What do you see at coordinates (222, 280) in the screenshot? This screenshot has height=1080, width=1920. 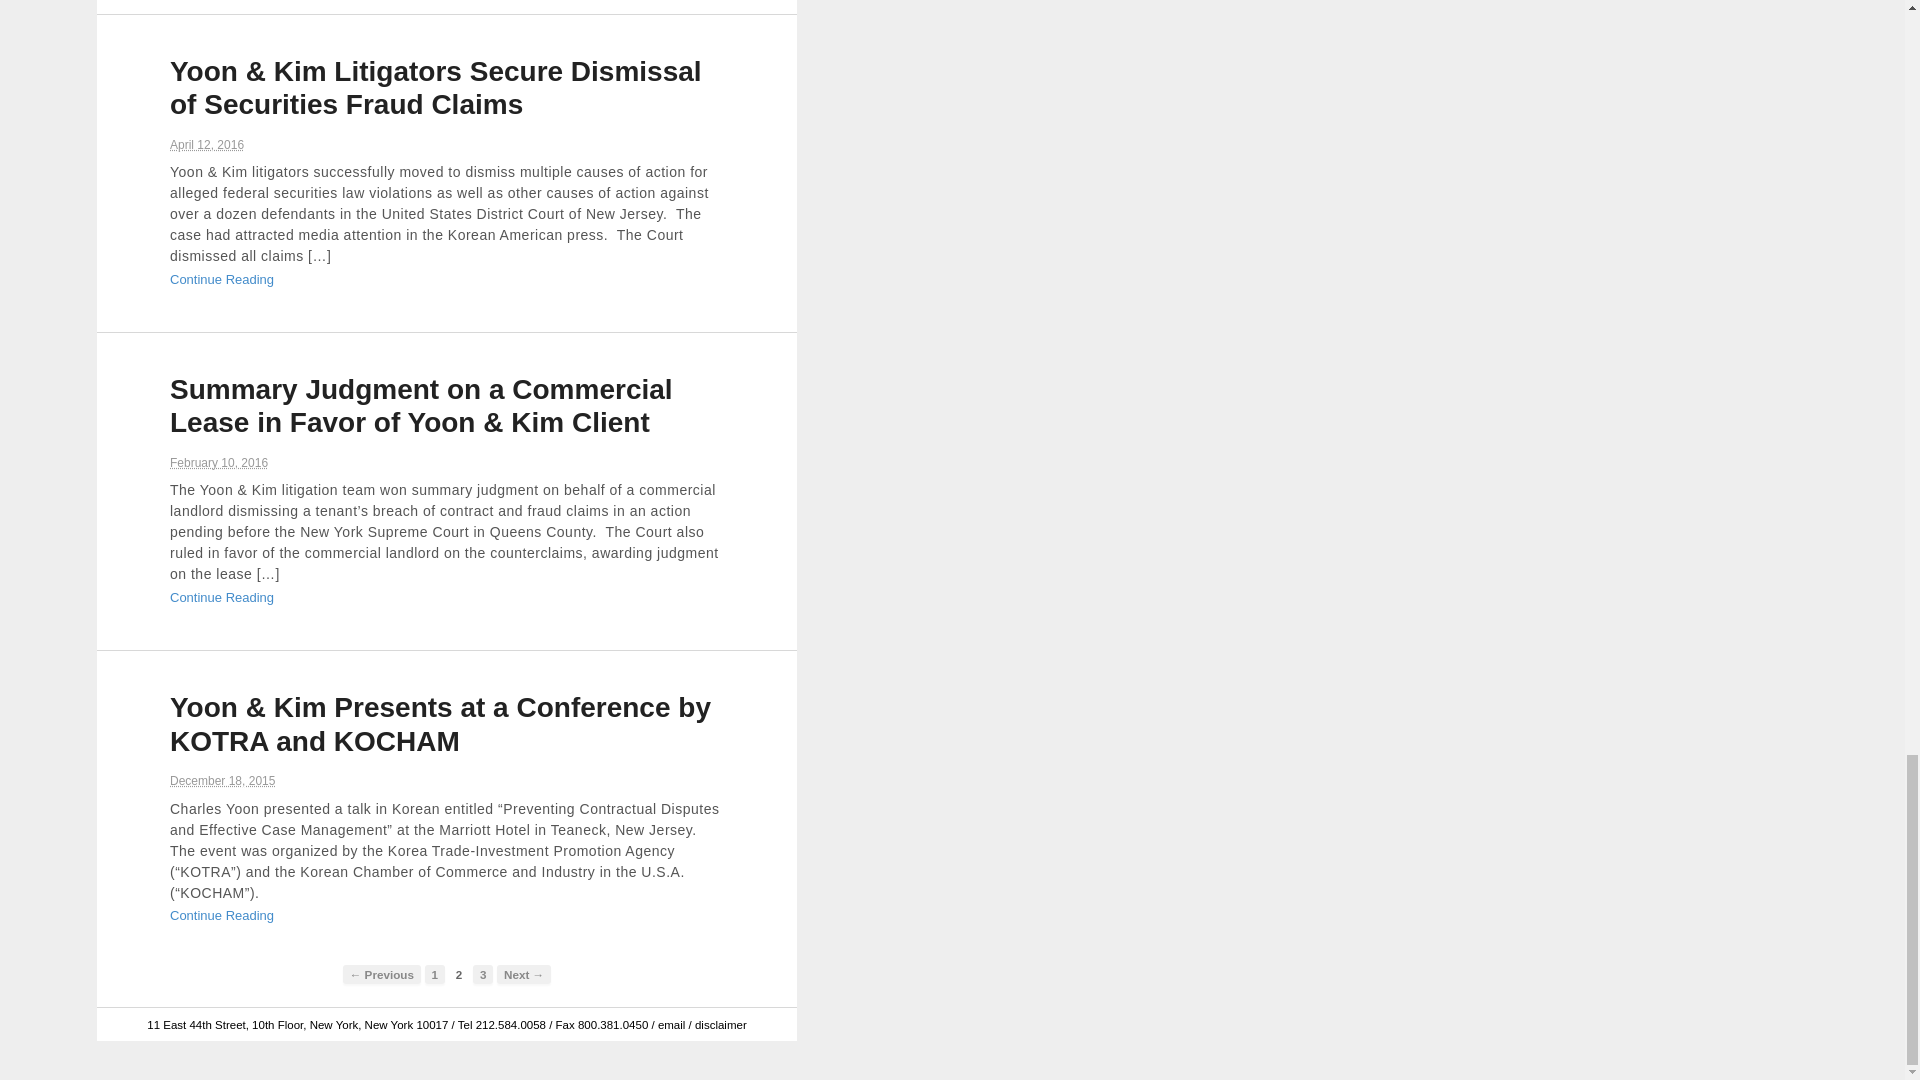 I see `Continue Reading` at bounding box center [222, 280].